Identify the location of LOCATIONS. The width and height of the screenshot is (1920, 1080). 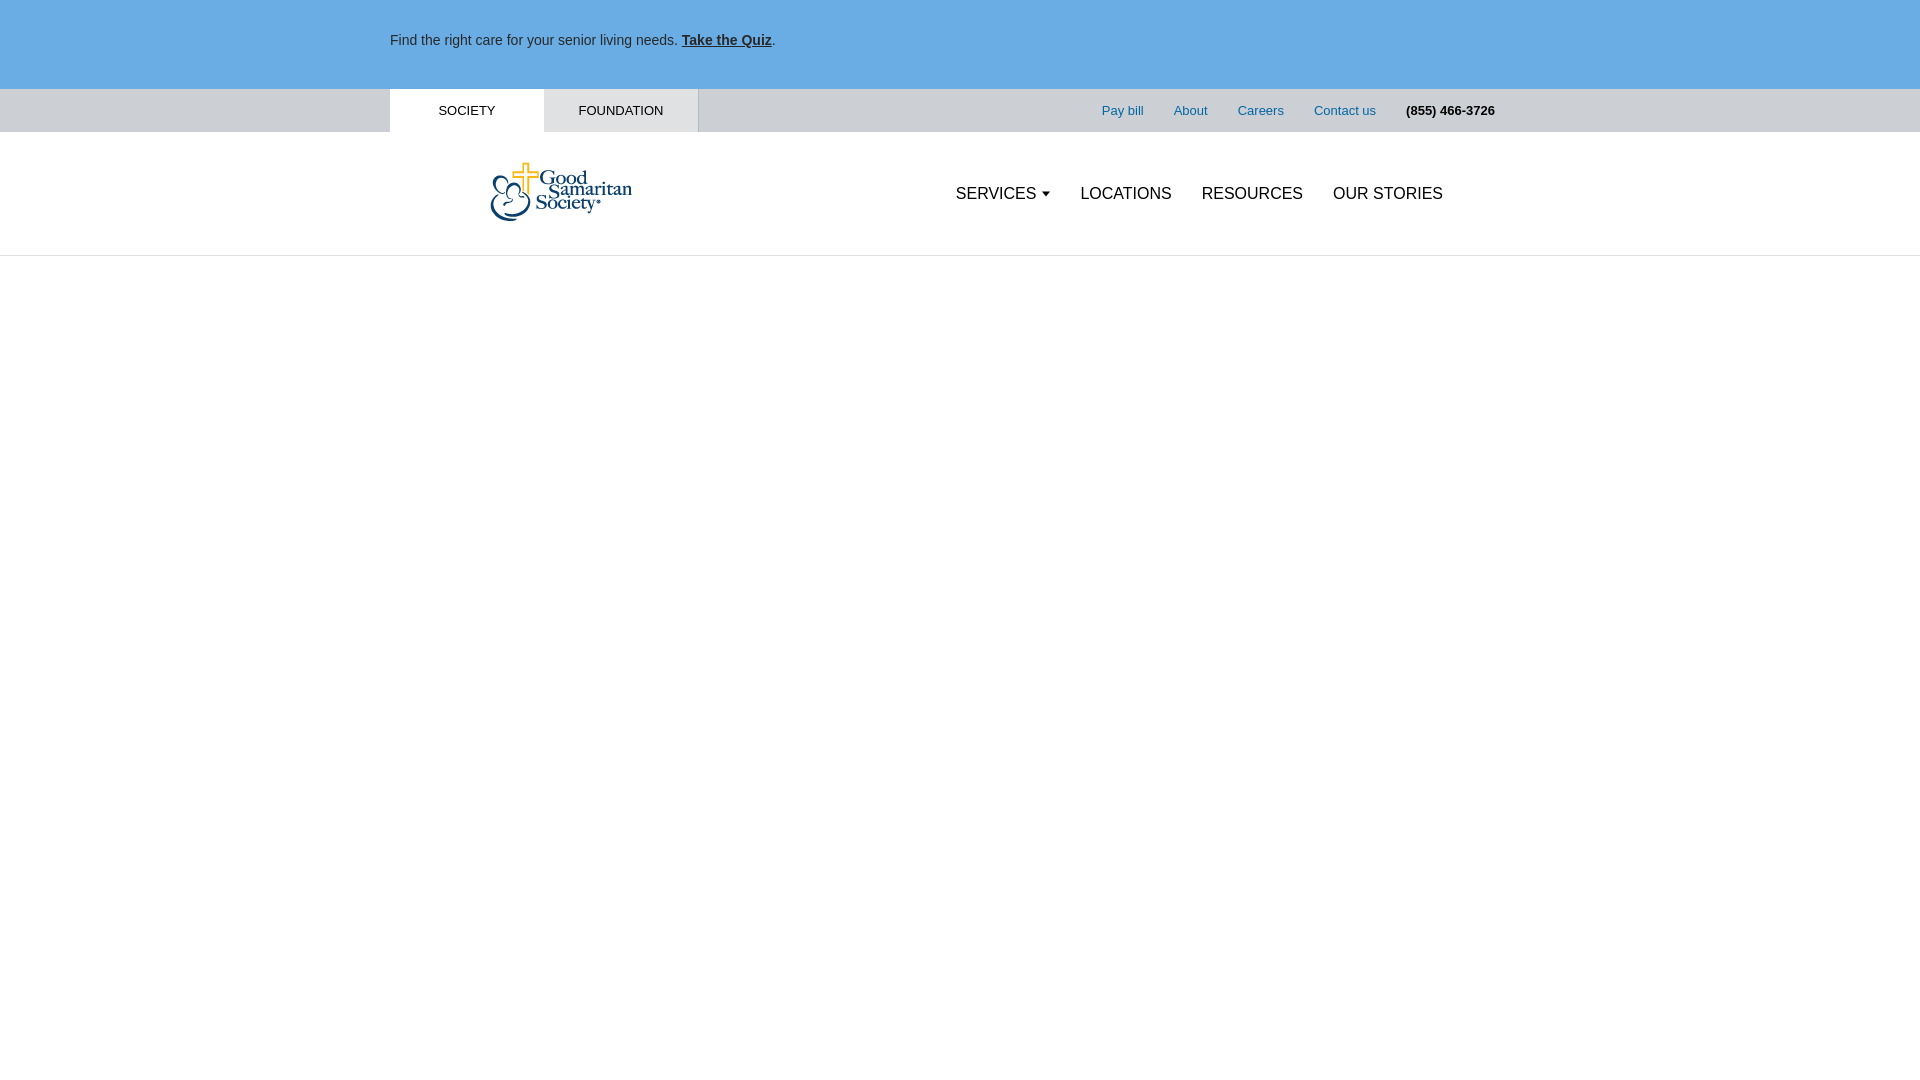
(1125, 194).